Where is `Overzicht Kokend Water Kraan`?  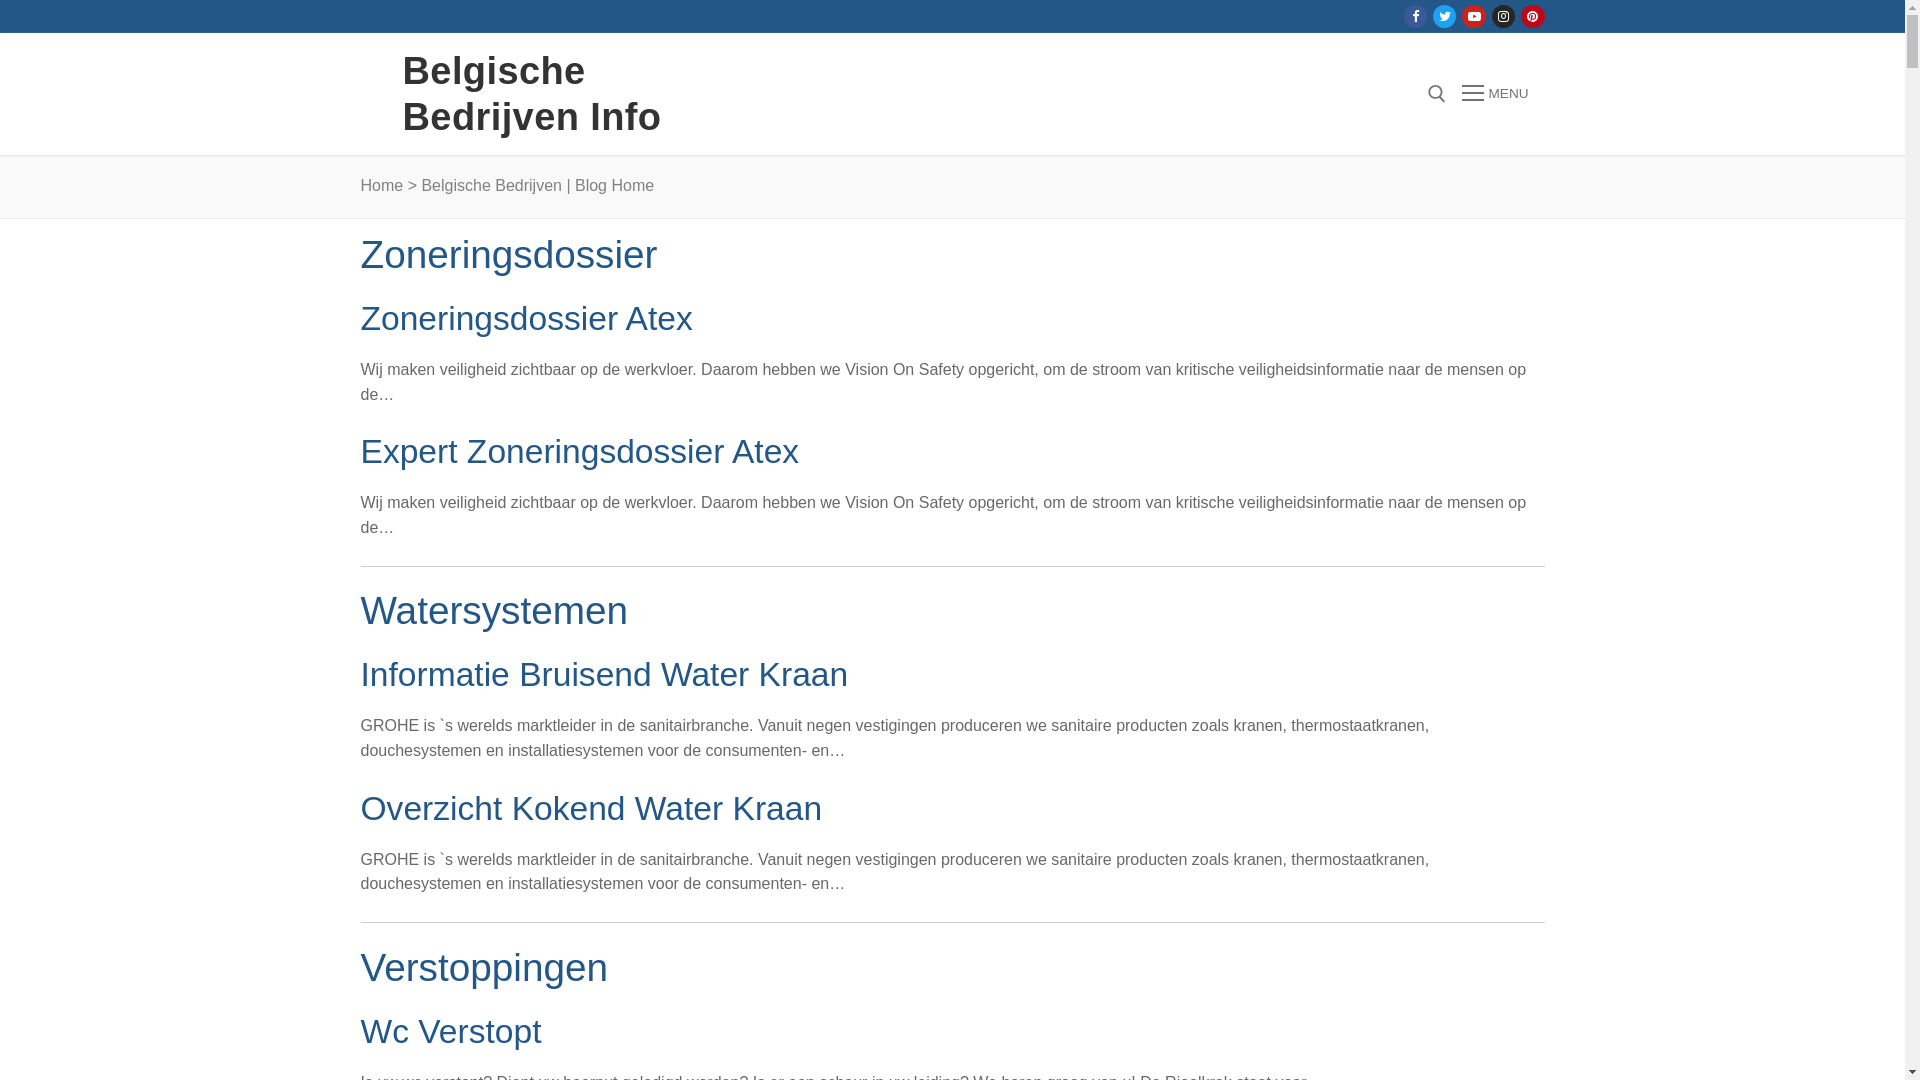 Overzicht Kokend Water Kraan is located at coordinates (591, 808).